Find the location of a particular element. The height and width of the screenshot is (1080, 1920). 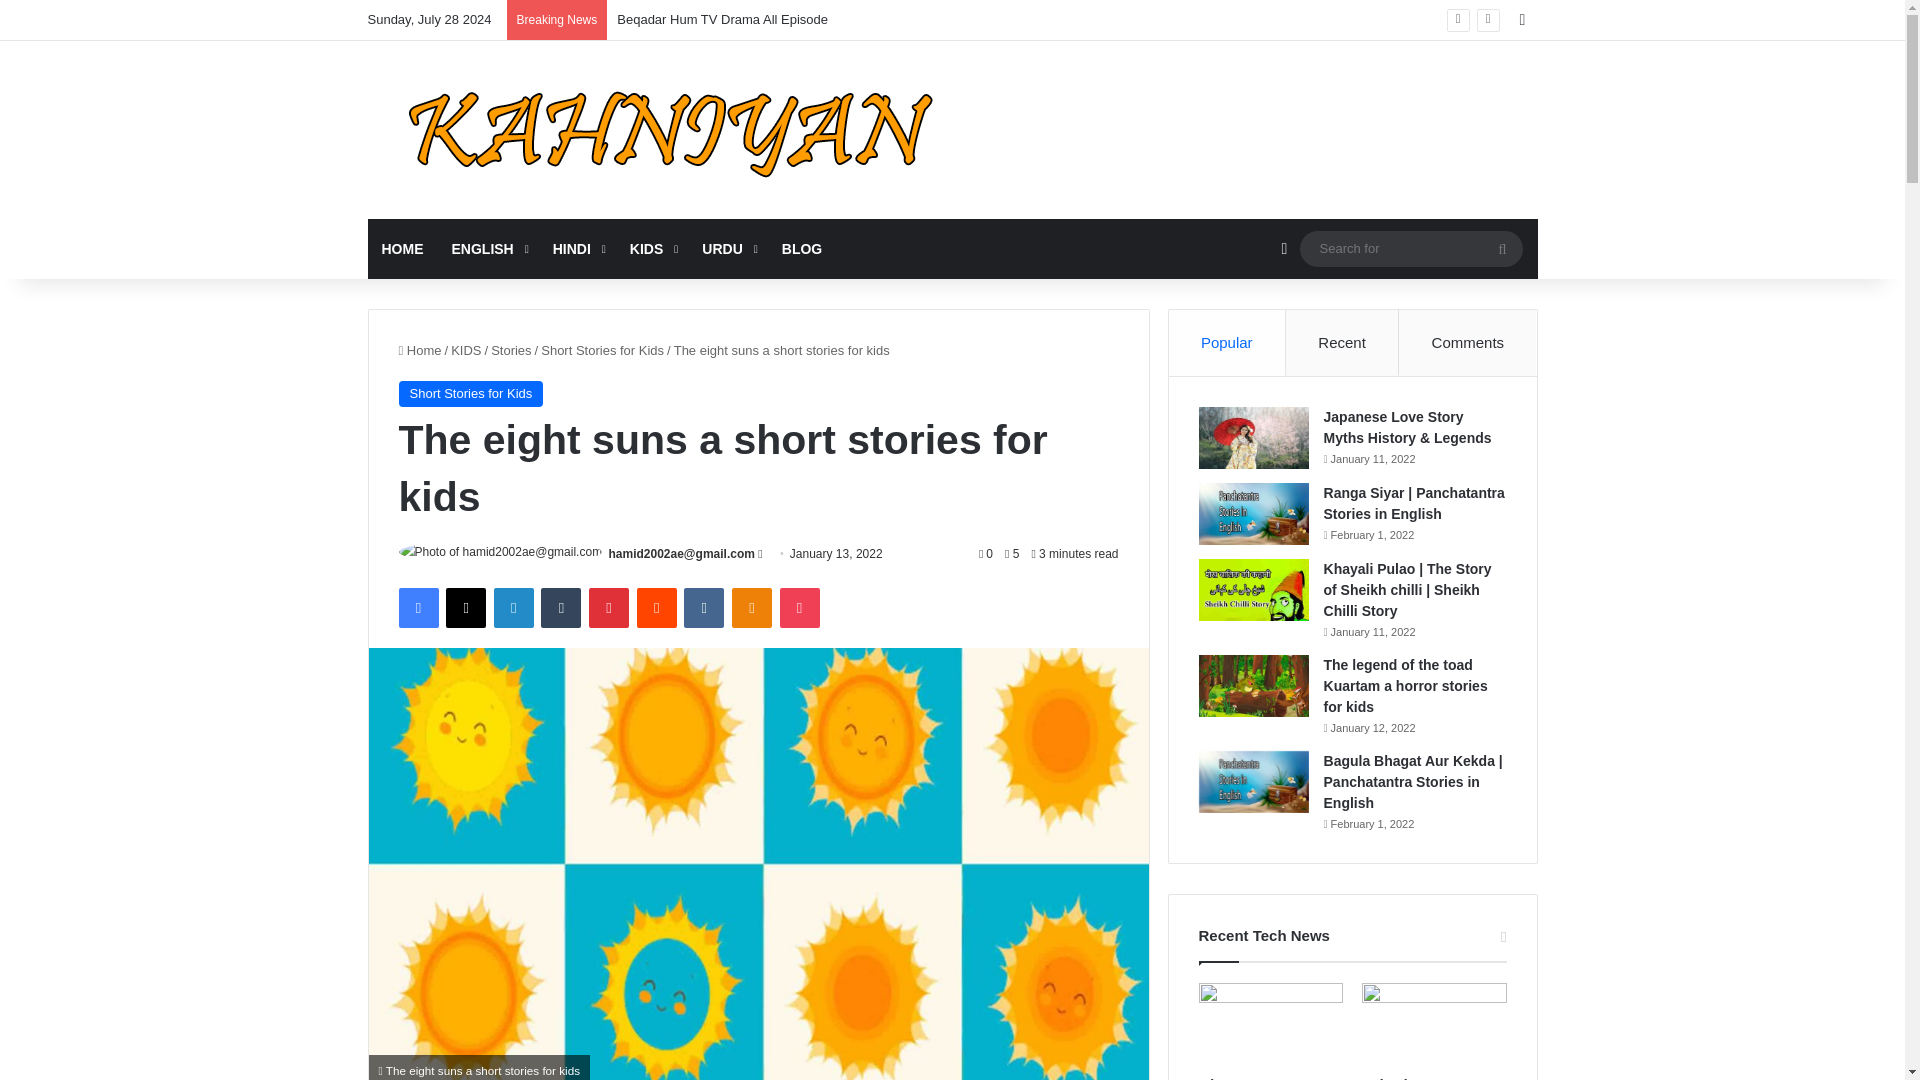

Tumblr is located at coordinates (561, 607).